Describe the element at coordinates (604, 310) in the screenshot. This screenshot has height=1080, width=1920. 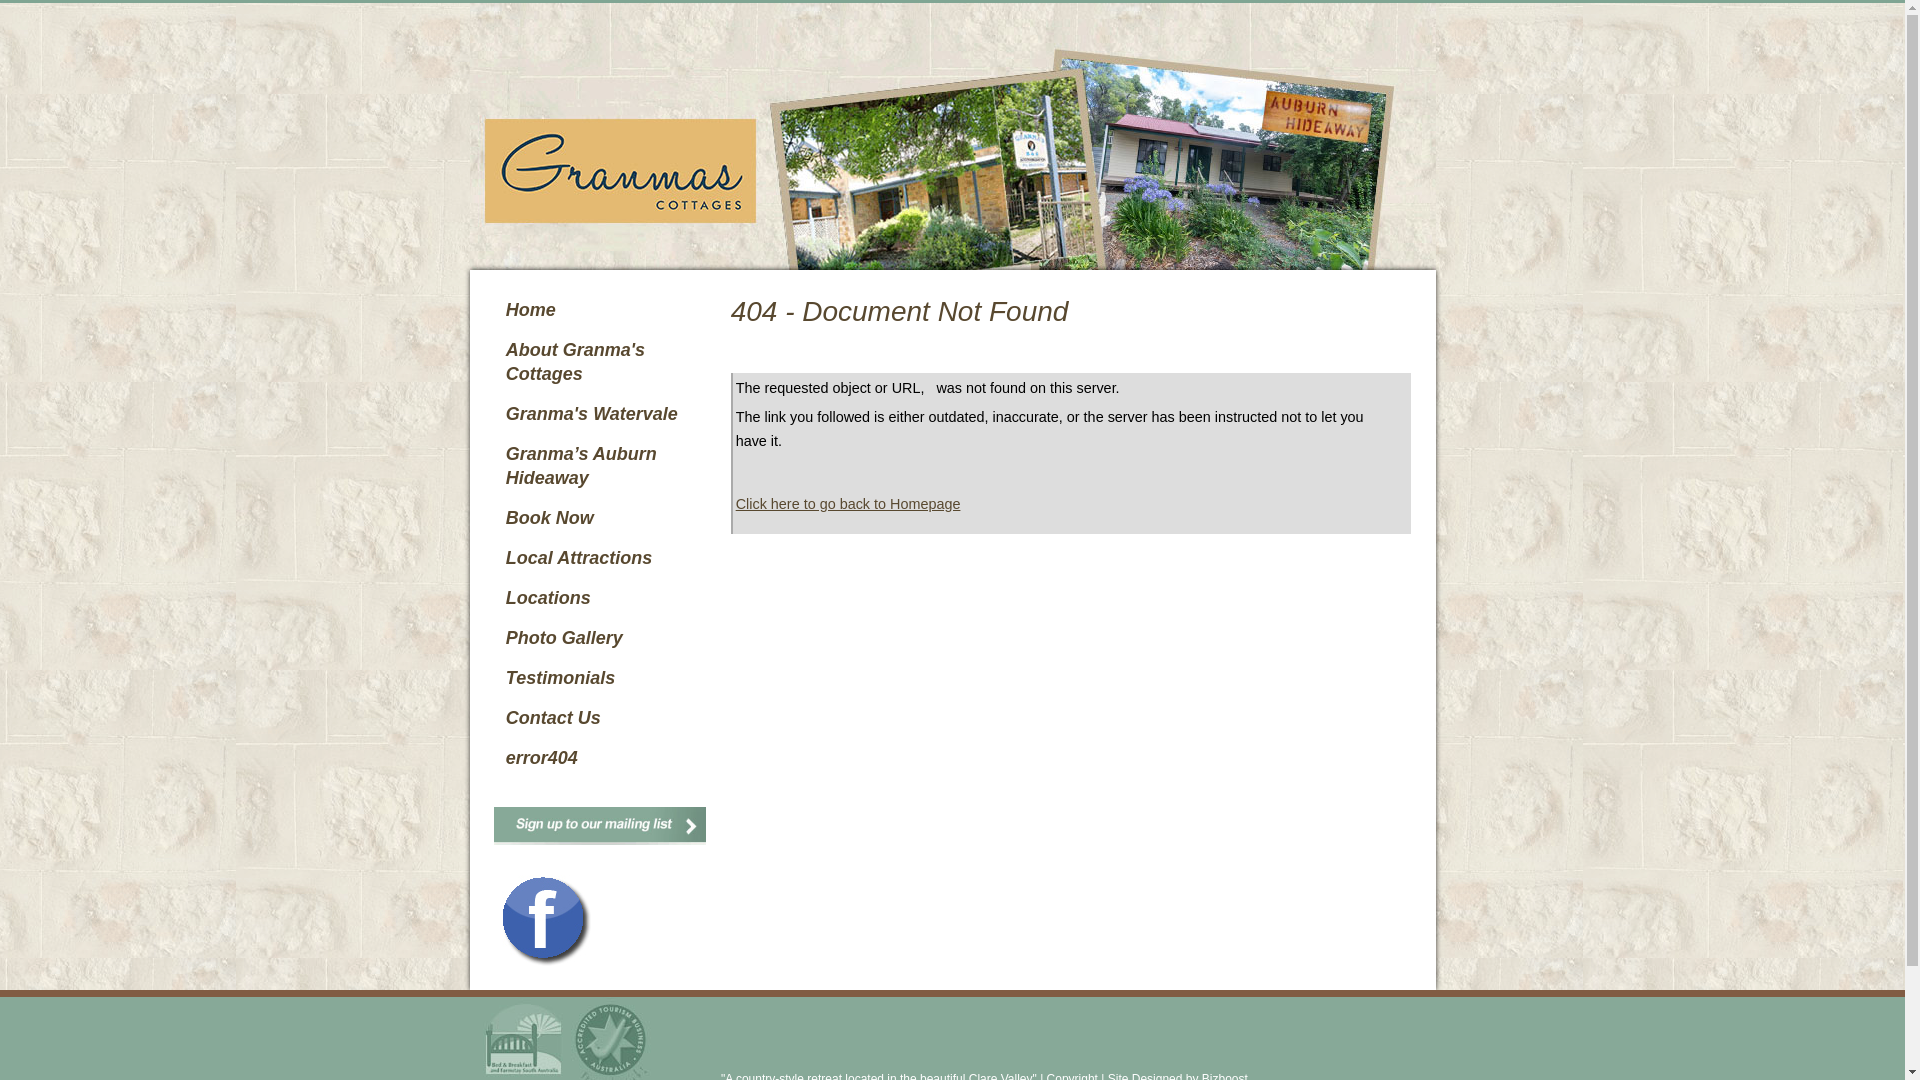
I see `Home` at that location.